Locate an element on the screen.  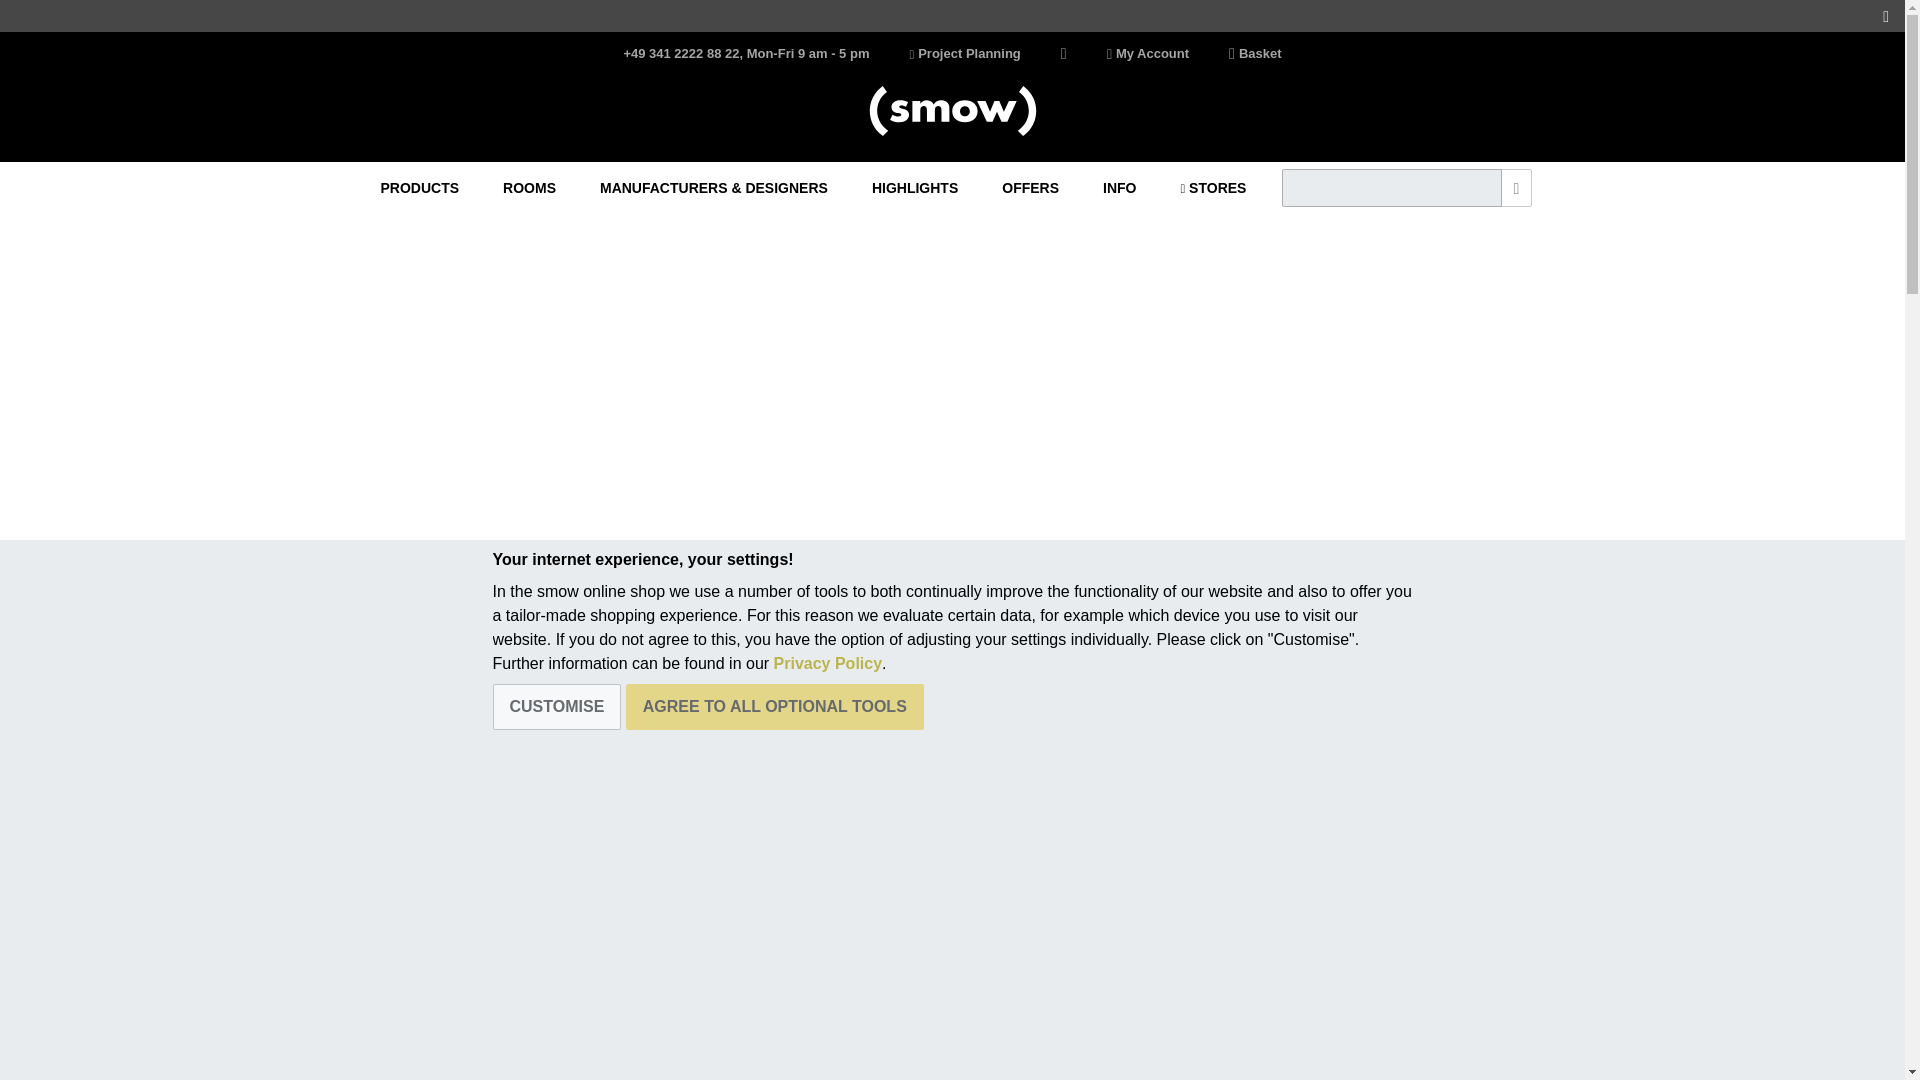
Privacy Policy is located at coordinates (828, 662).